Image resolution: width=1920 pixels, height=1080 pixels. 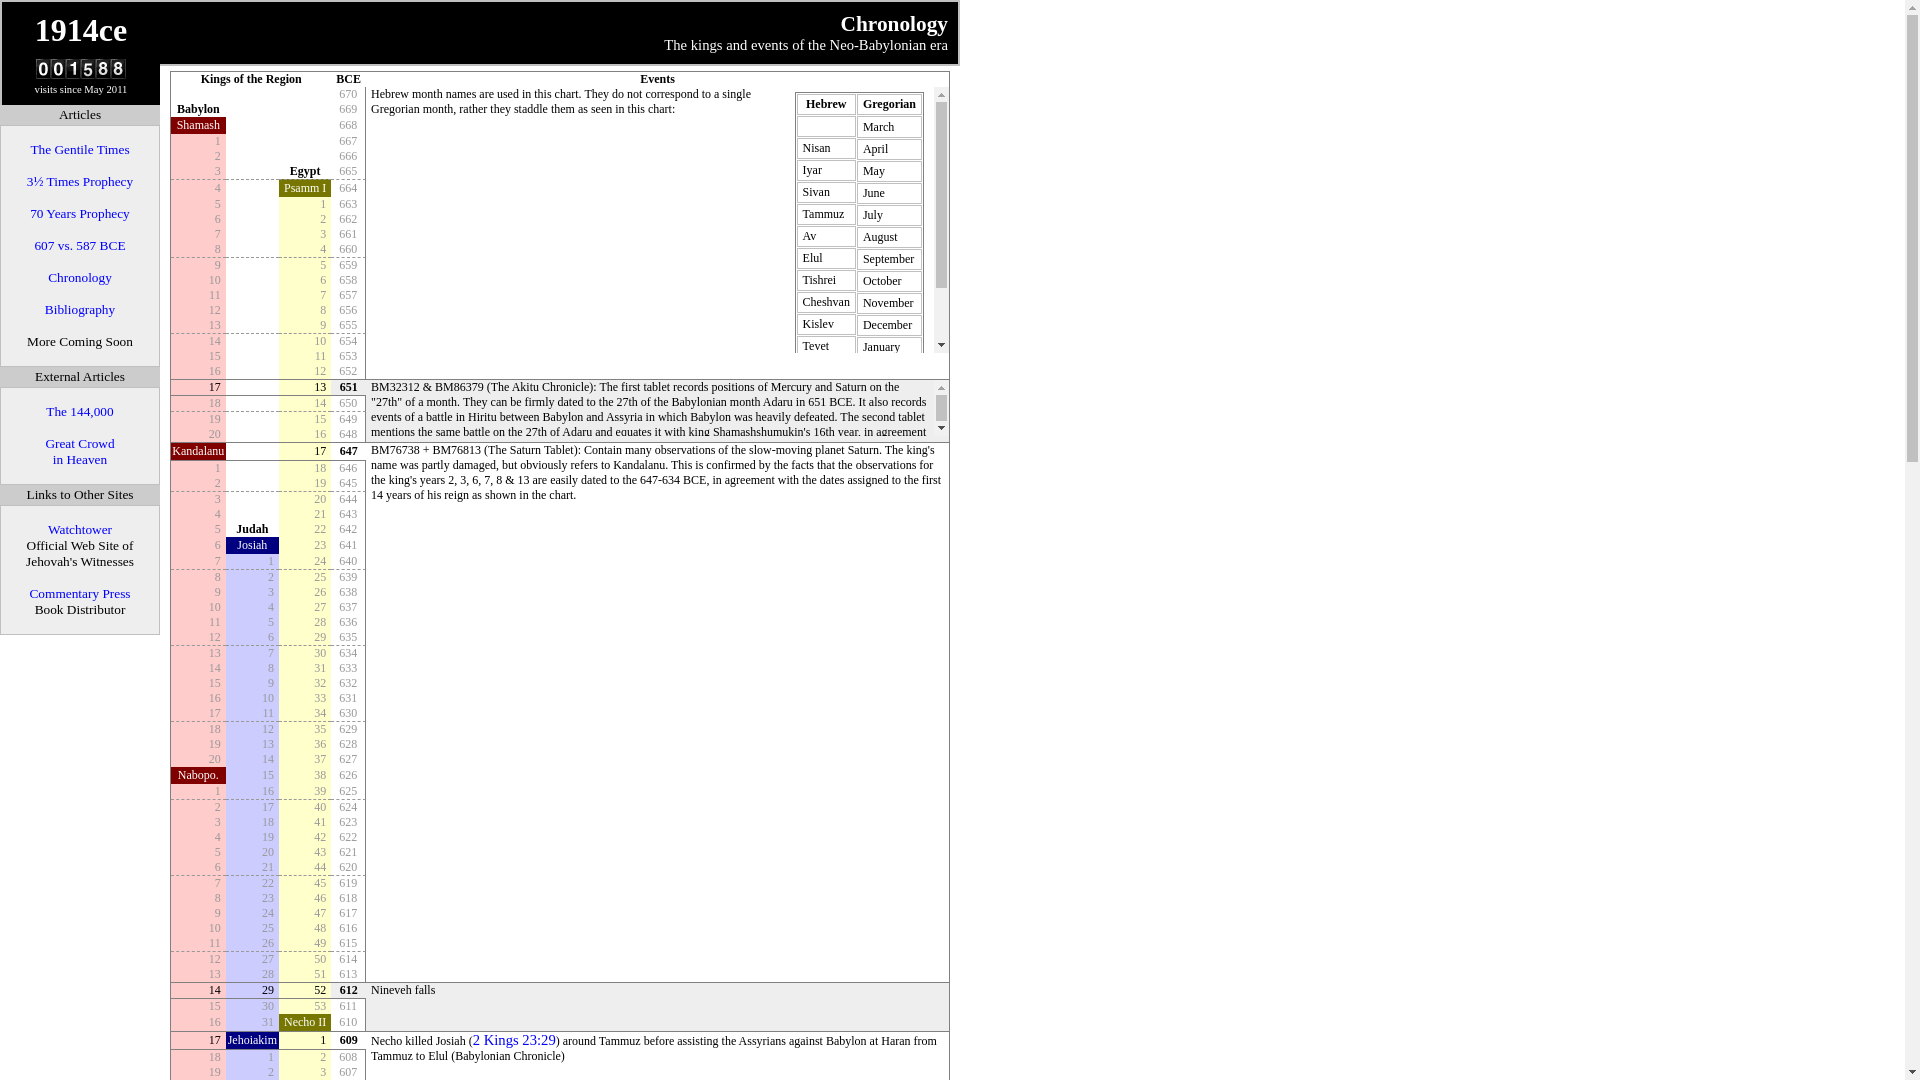 I want to click on The Gentile Times, so click(x=80, y=150).